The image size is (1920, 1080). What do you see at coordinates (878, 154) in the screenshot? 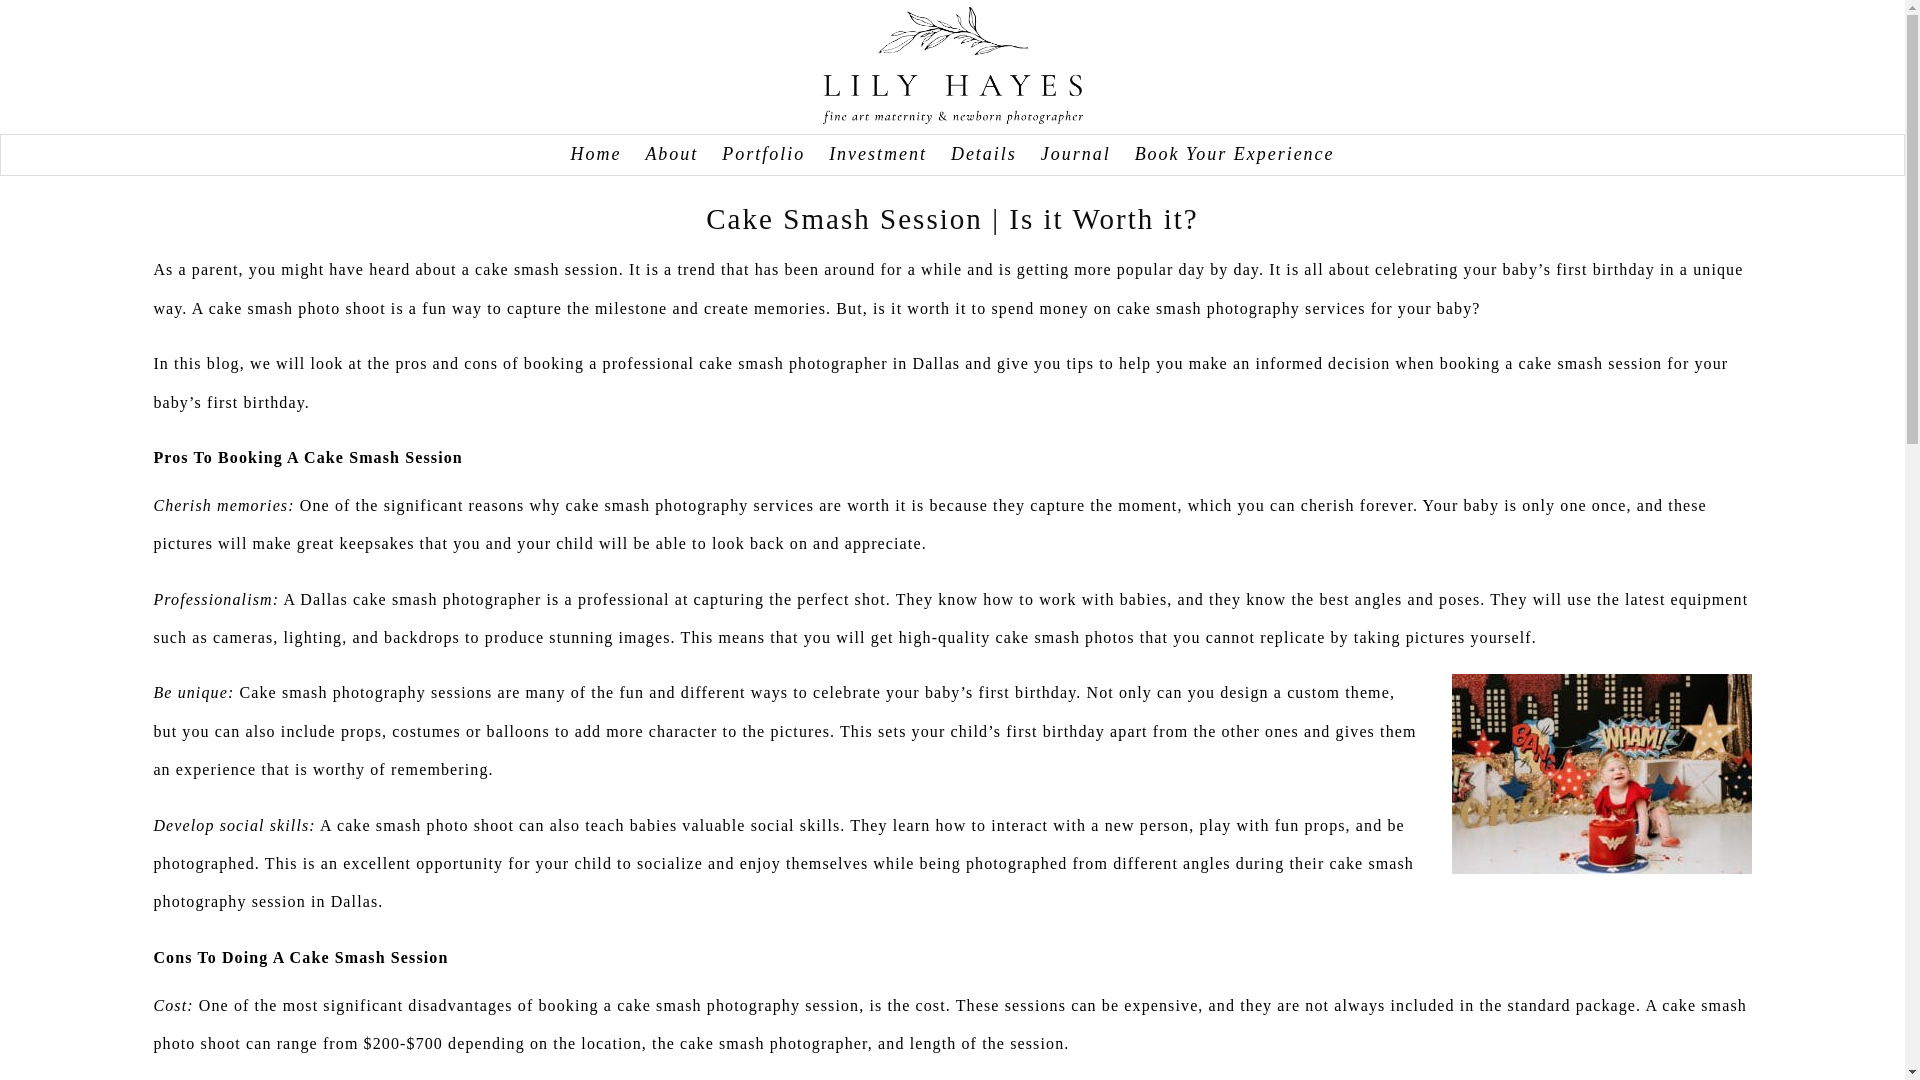
I see `Investment` at bounding box center [878, 154].